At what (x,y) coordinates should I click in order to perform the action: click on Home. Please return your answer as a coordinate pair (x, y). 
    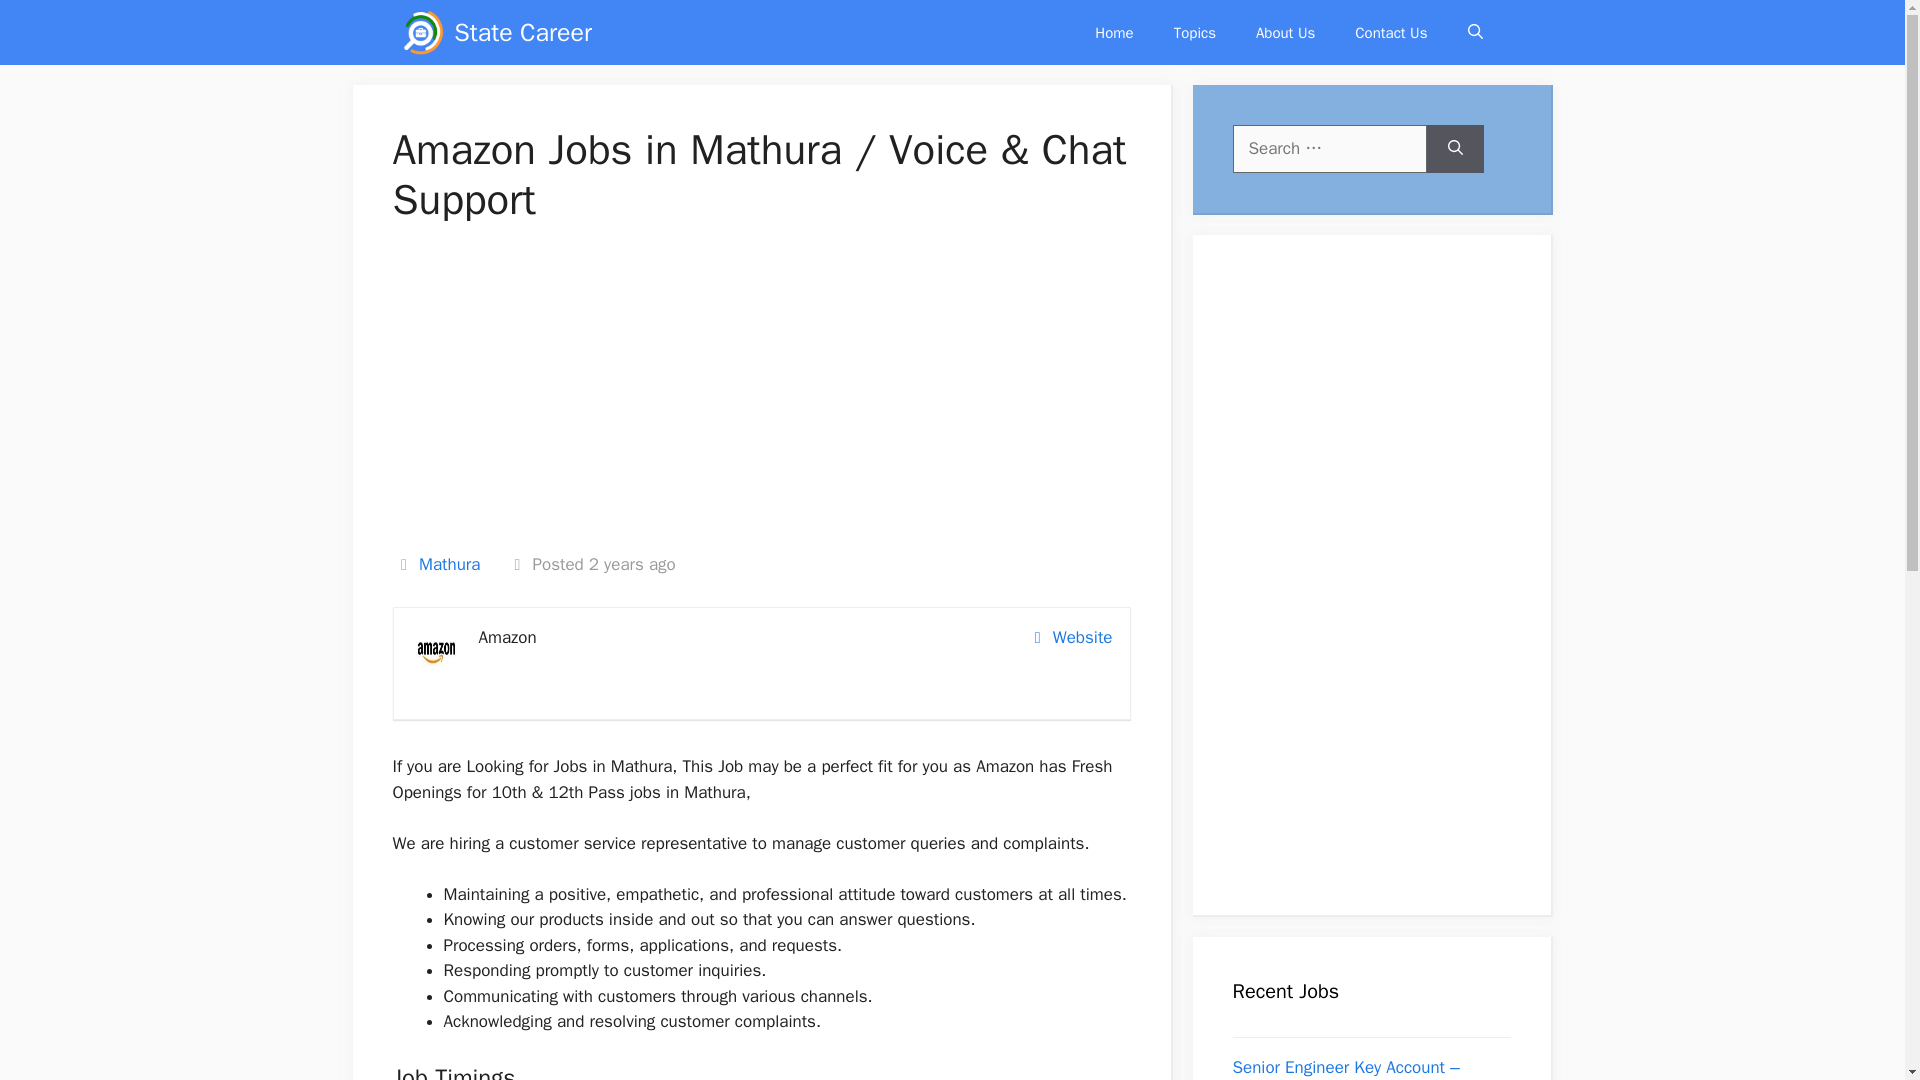
    Looking at the image, I should click on (1114, 32).